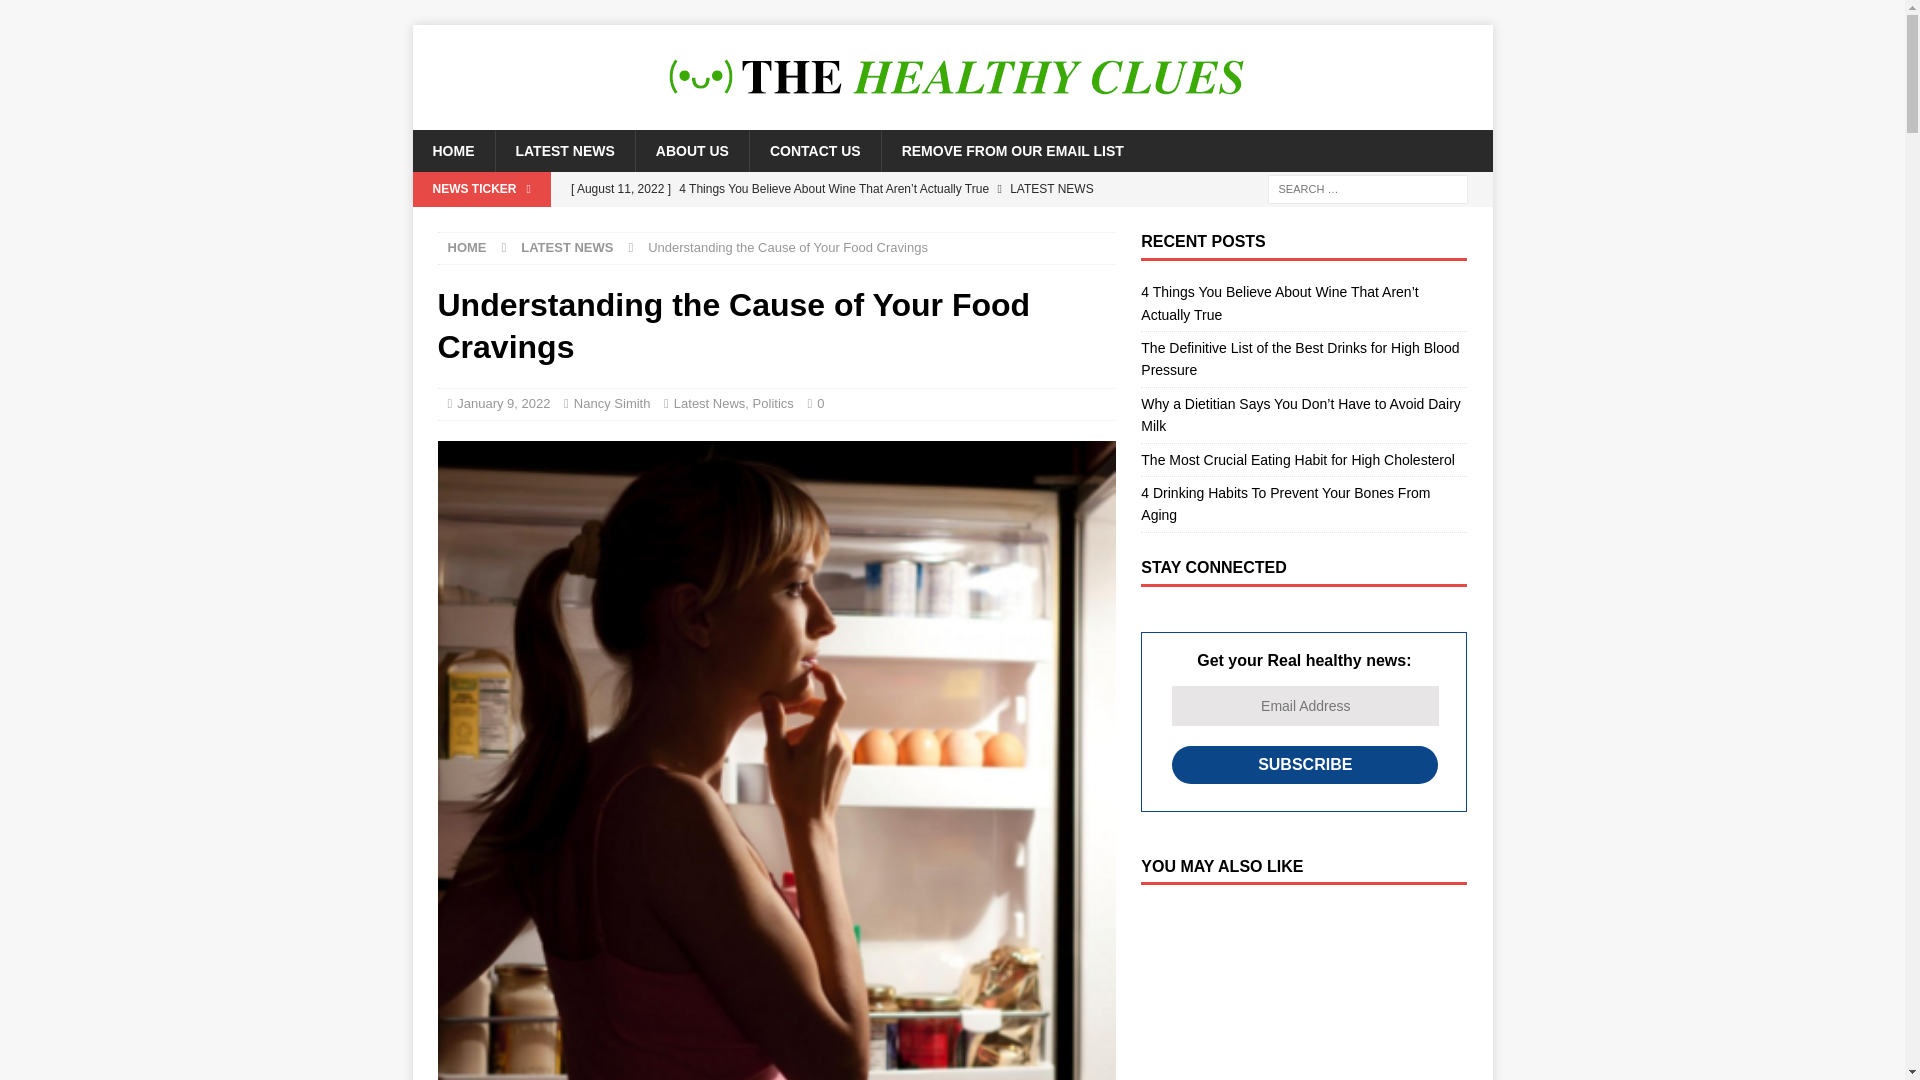 The width and height of the screenshot is (1920, 1080). What do you see at coordinates (612, 404) in the screenshot?
I see `Nancy Simith` at bounding box center [612, 404].